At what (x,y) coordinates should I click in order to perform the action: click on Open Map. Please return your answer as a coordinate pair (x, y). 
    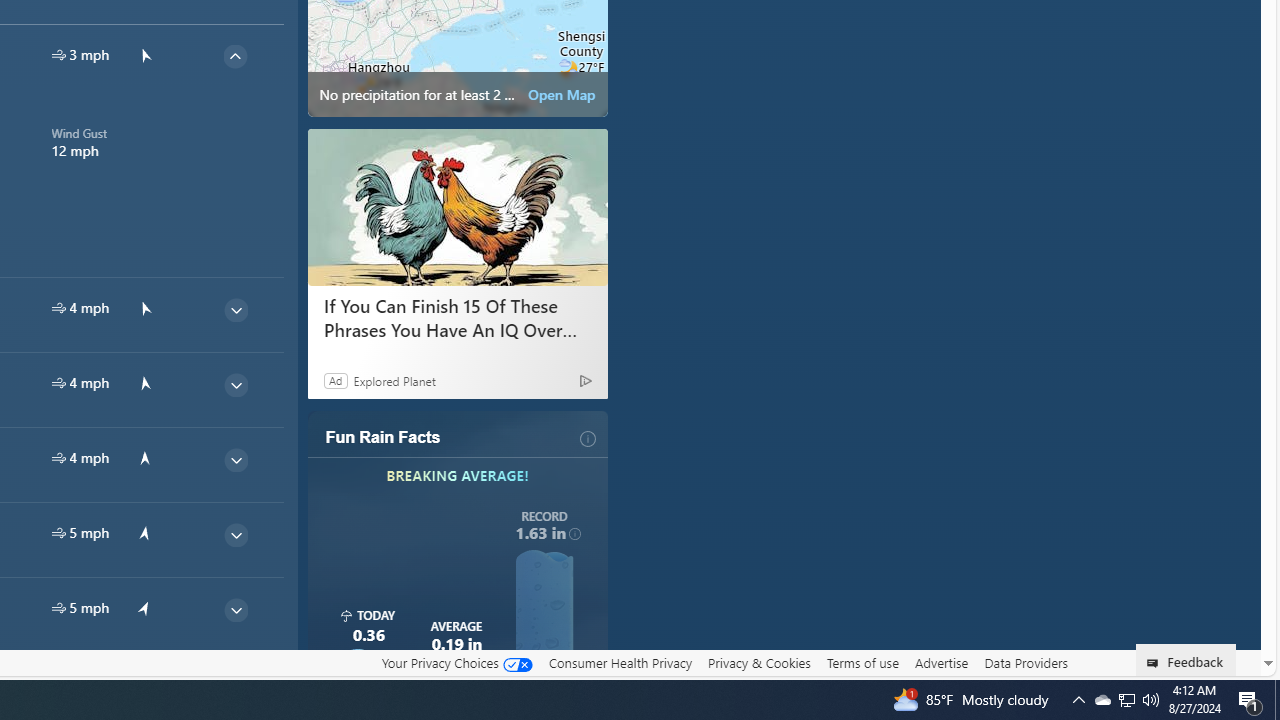
    Looking at the image, I should click on (562, 94).